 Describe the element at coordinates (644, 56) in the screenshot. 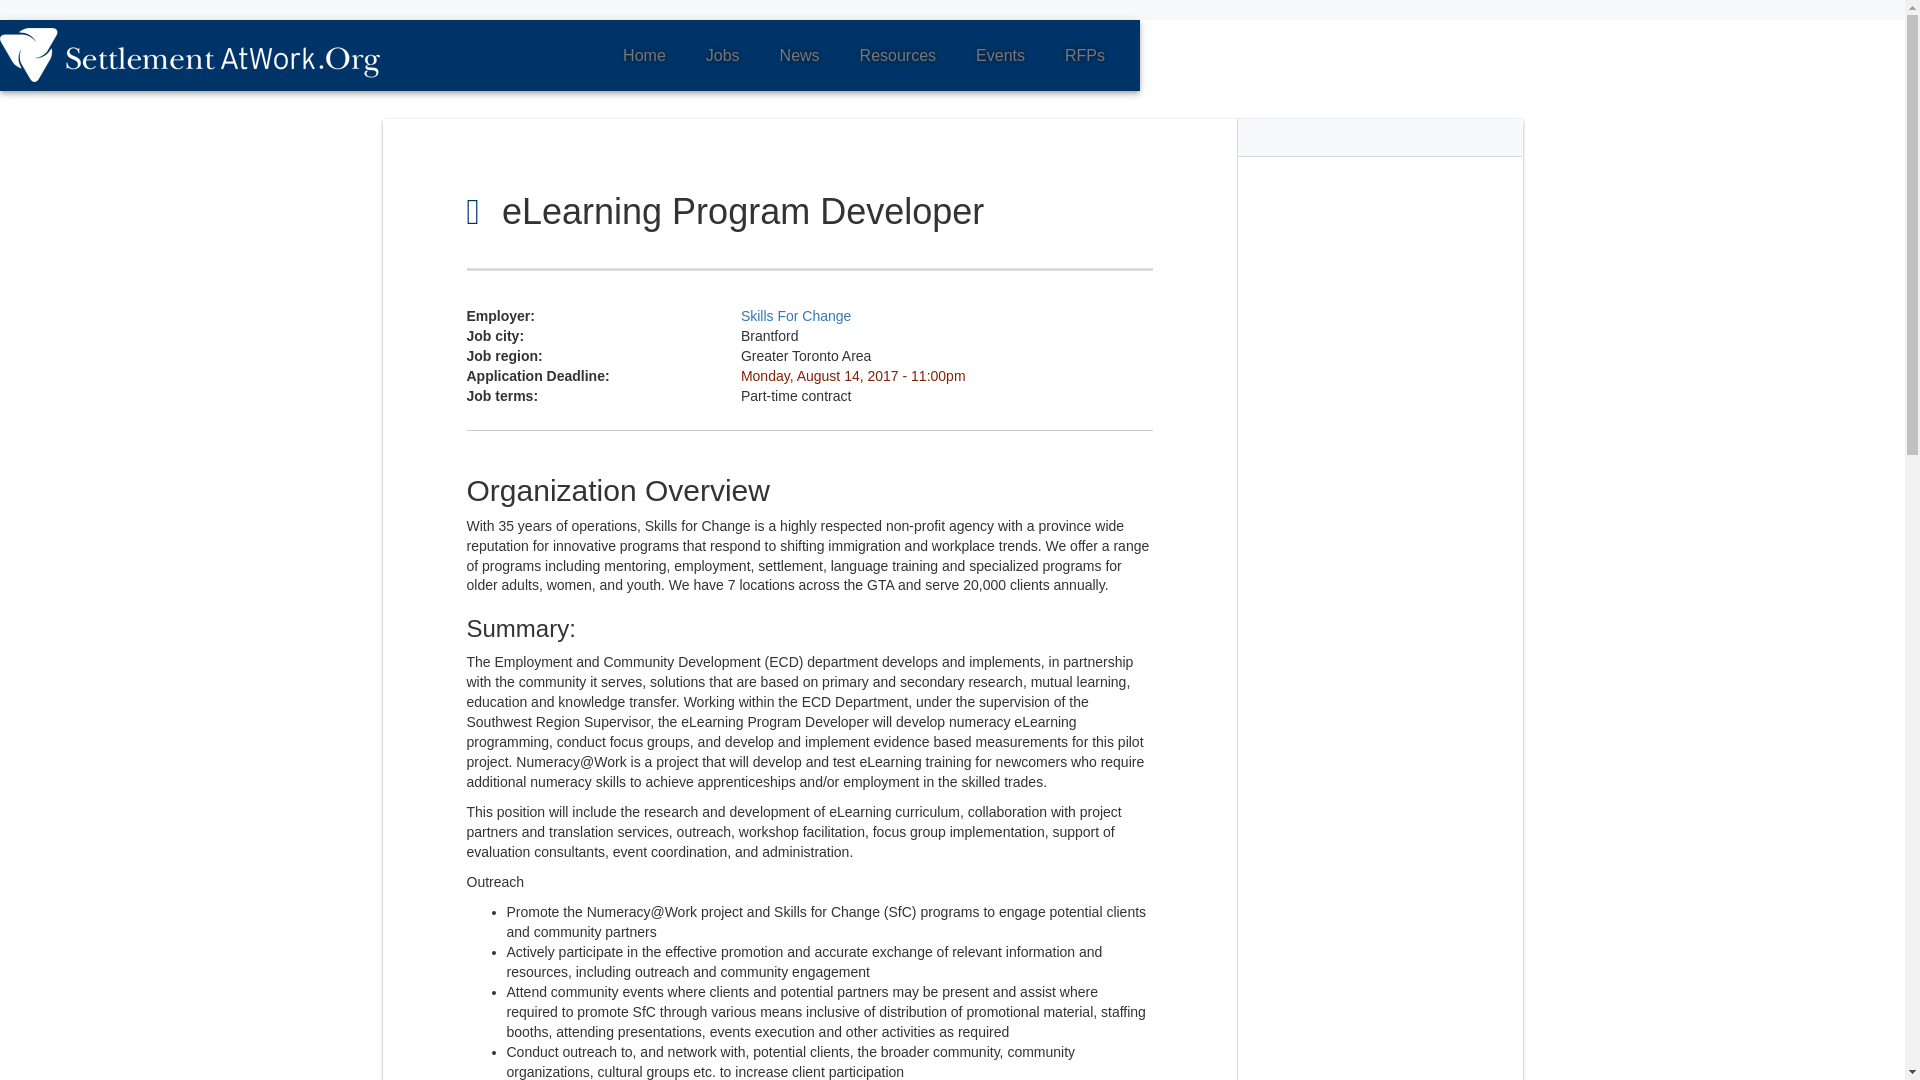

I see `Home` at that location.